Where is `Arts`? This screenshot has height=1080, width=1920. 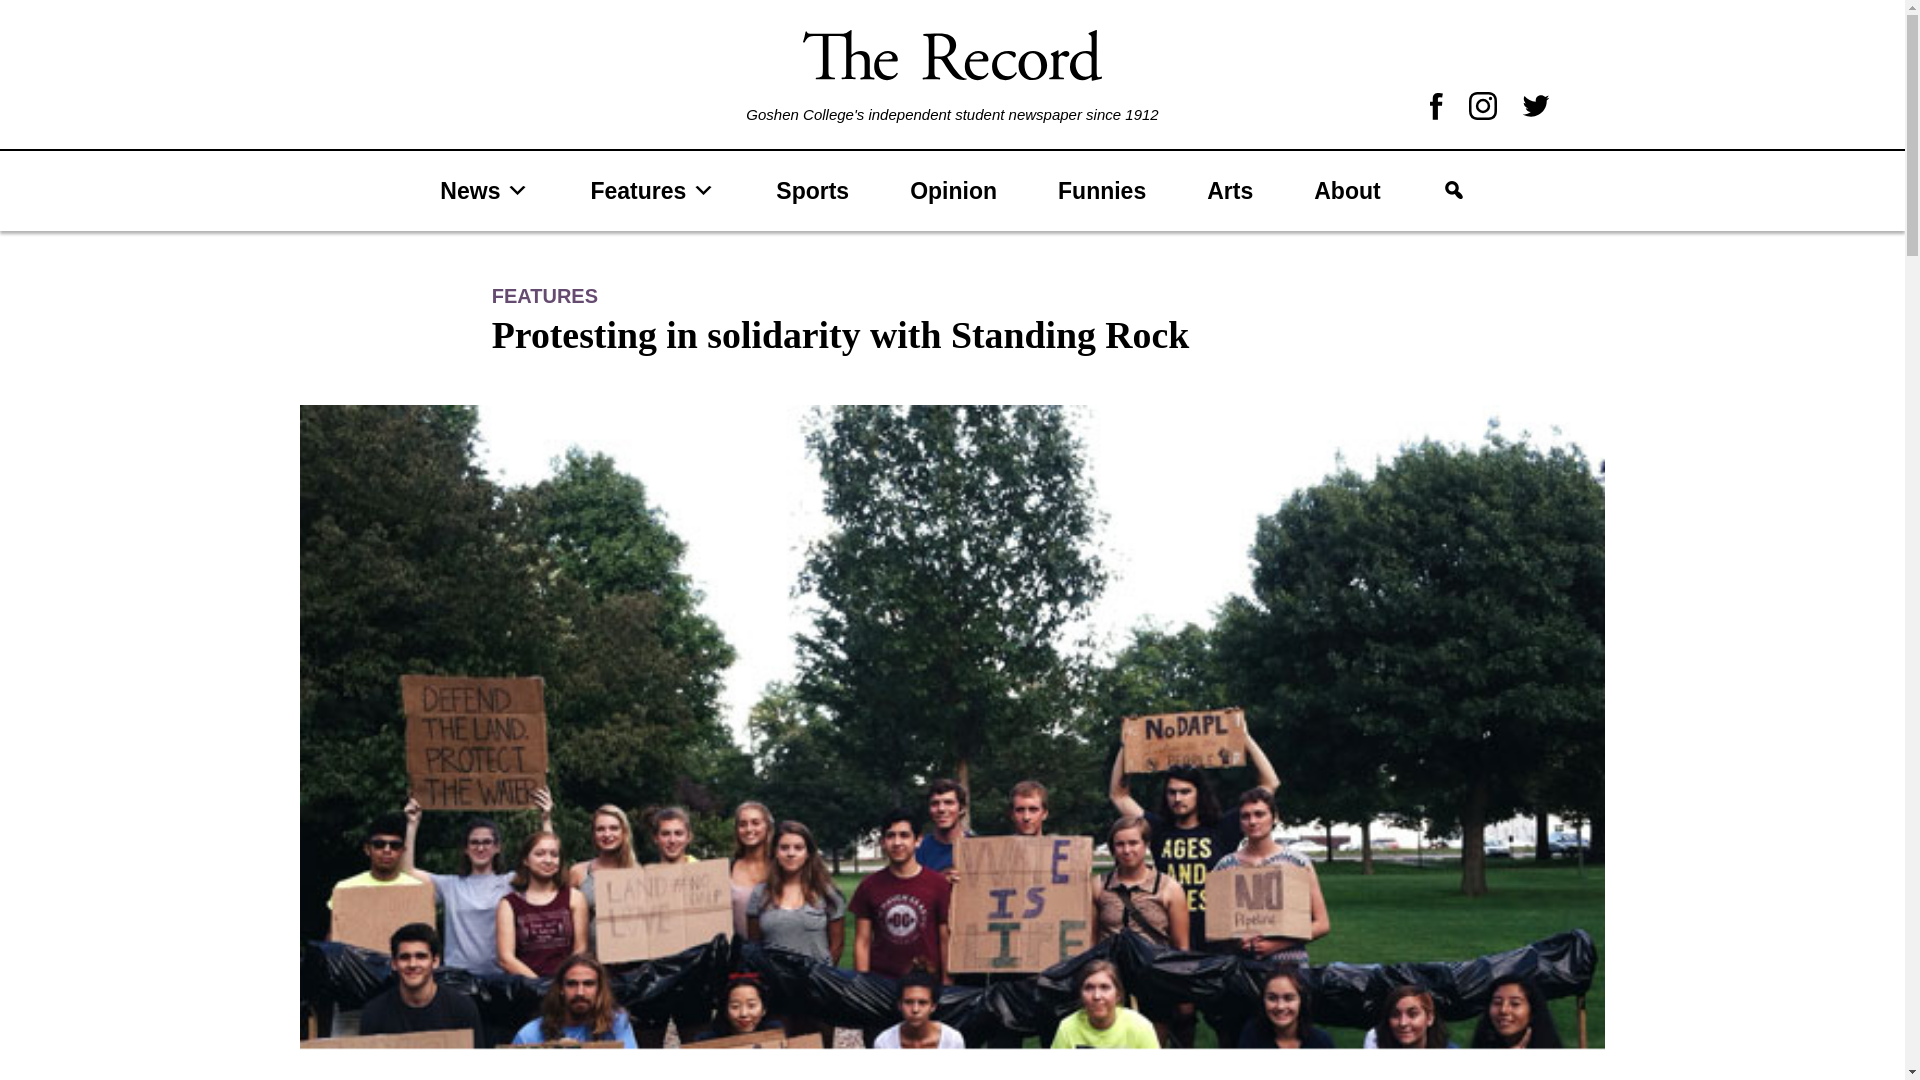
Arts is located at coordinates (1229, 190).